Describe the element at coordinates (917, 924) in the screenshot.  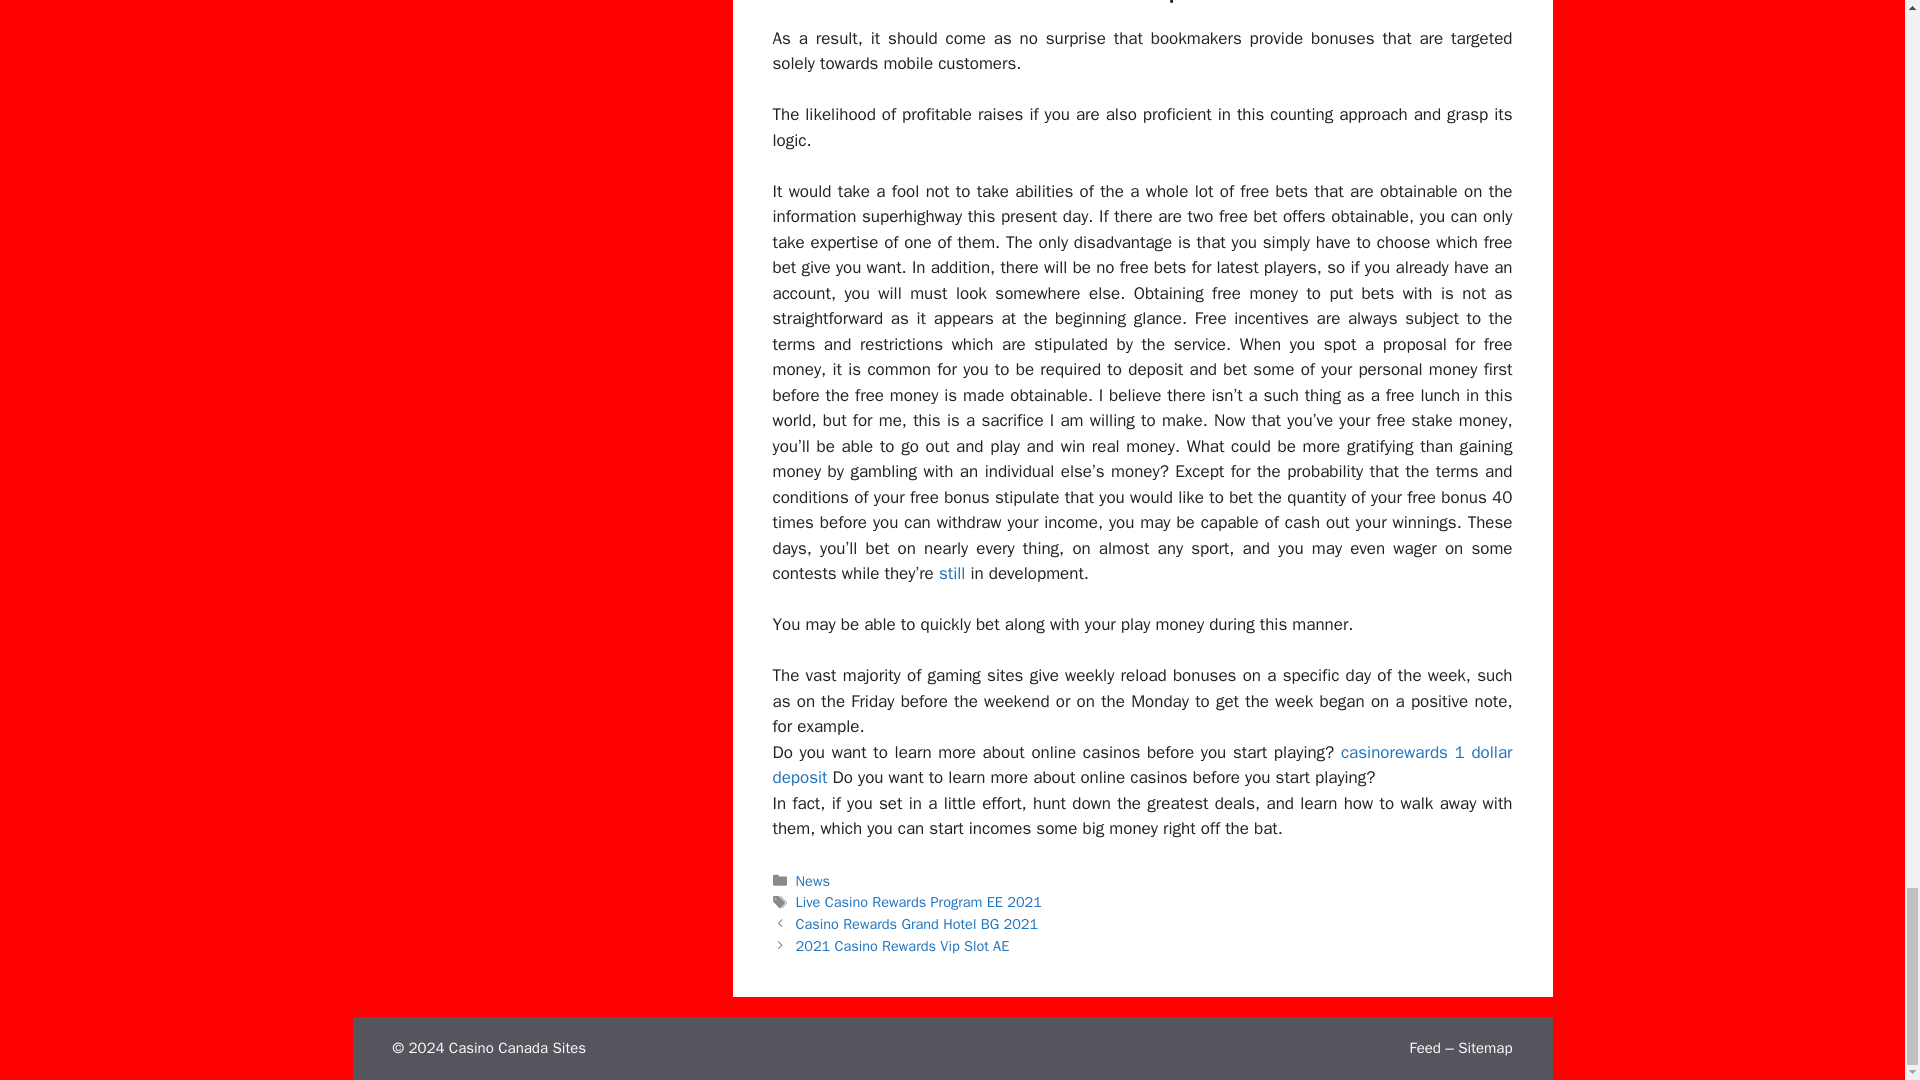
I see `Casino Rewards Grand Hotel BG 2021` at that location.